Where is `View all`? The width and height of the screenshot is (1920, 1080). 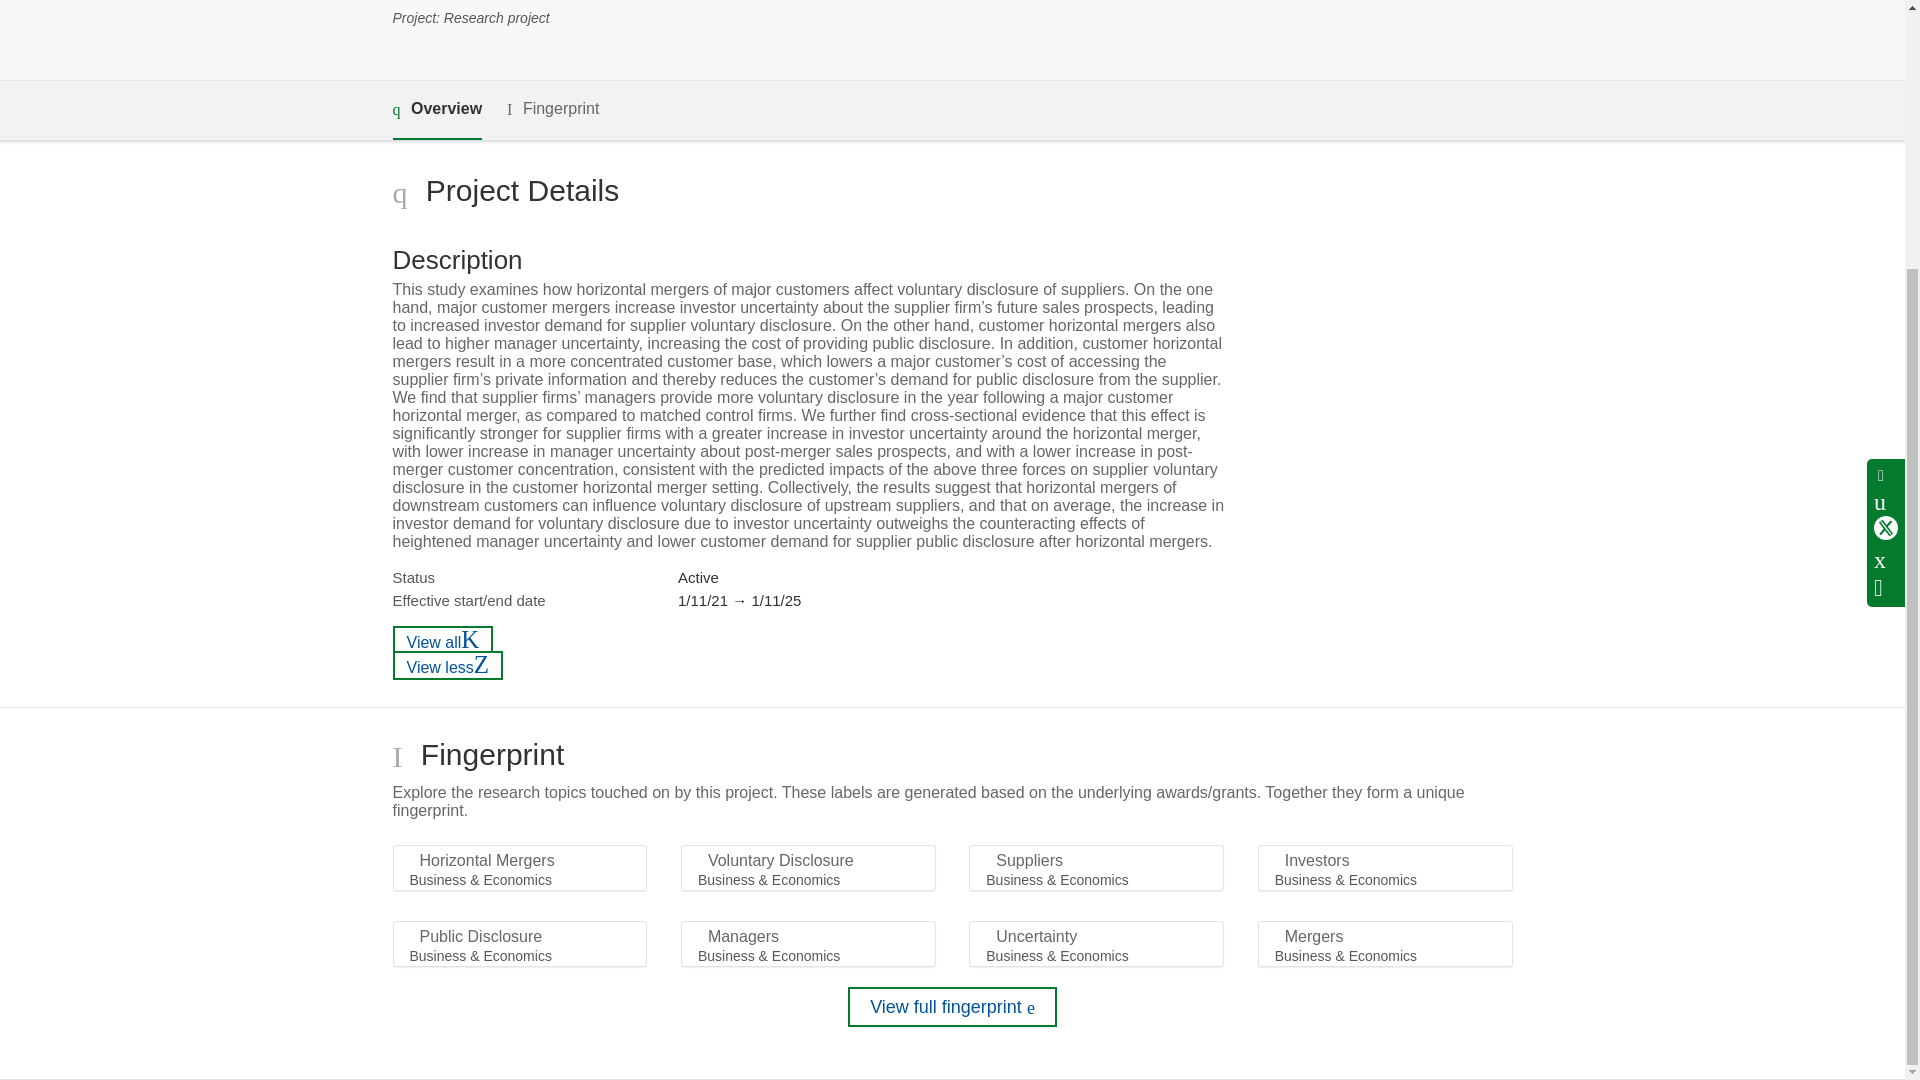
View all is located at coordinates (442, 640).